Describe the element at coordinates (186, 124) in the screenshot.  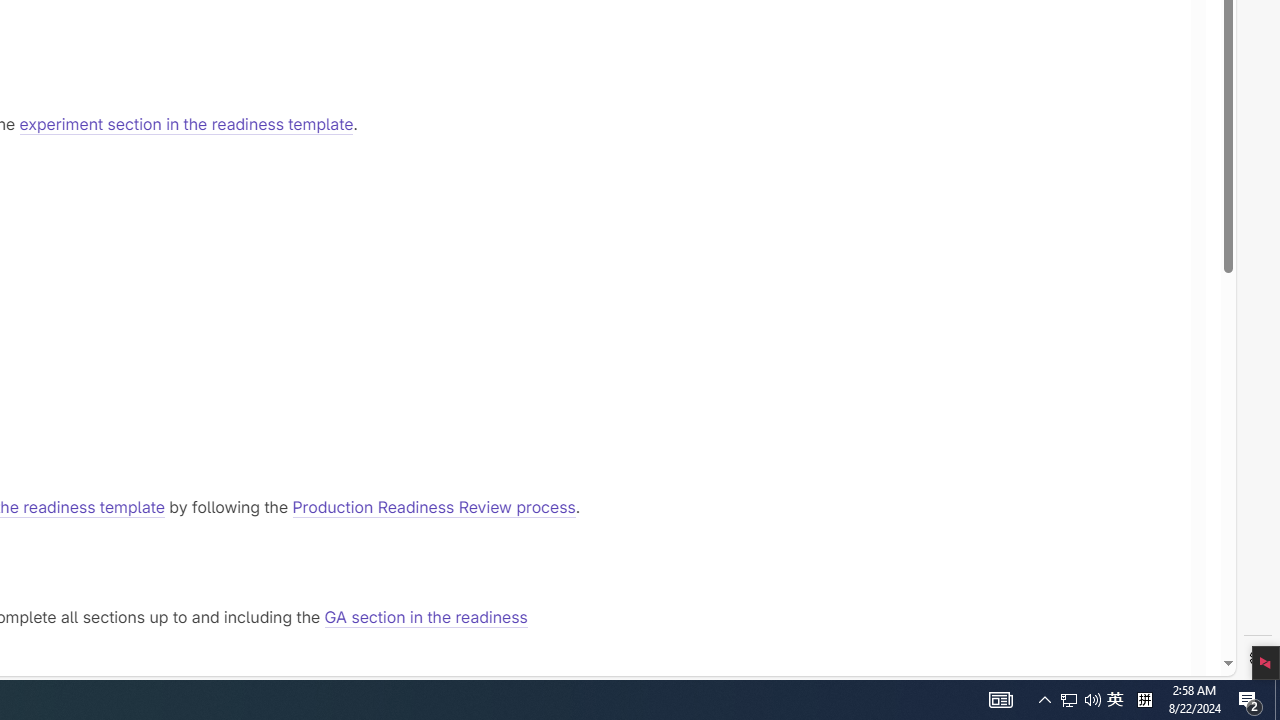
I see `experiment section in the readiness template` at that location.